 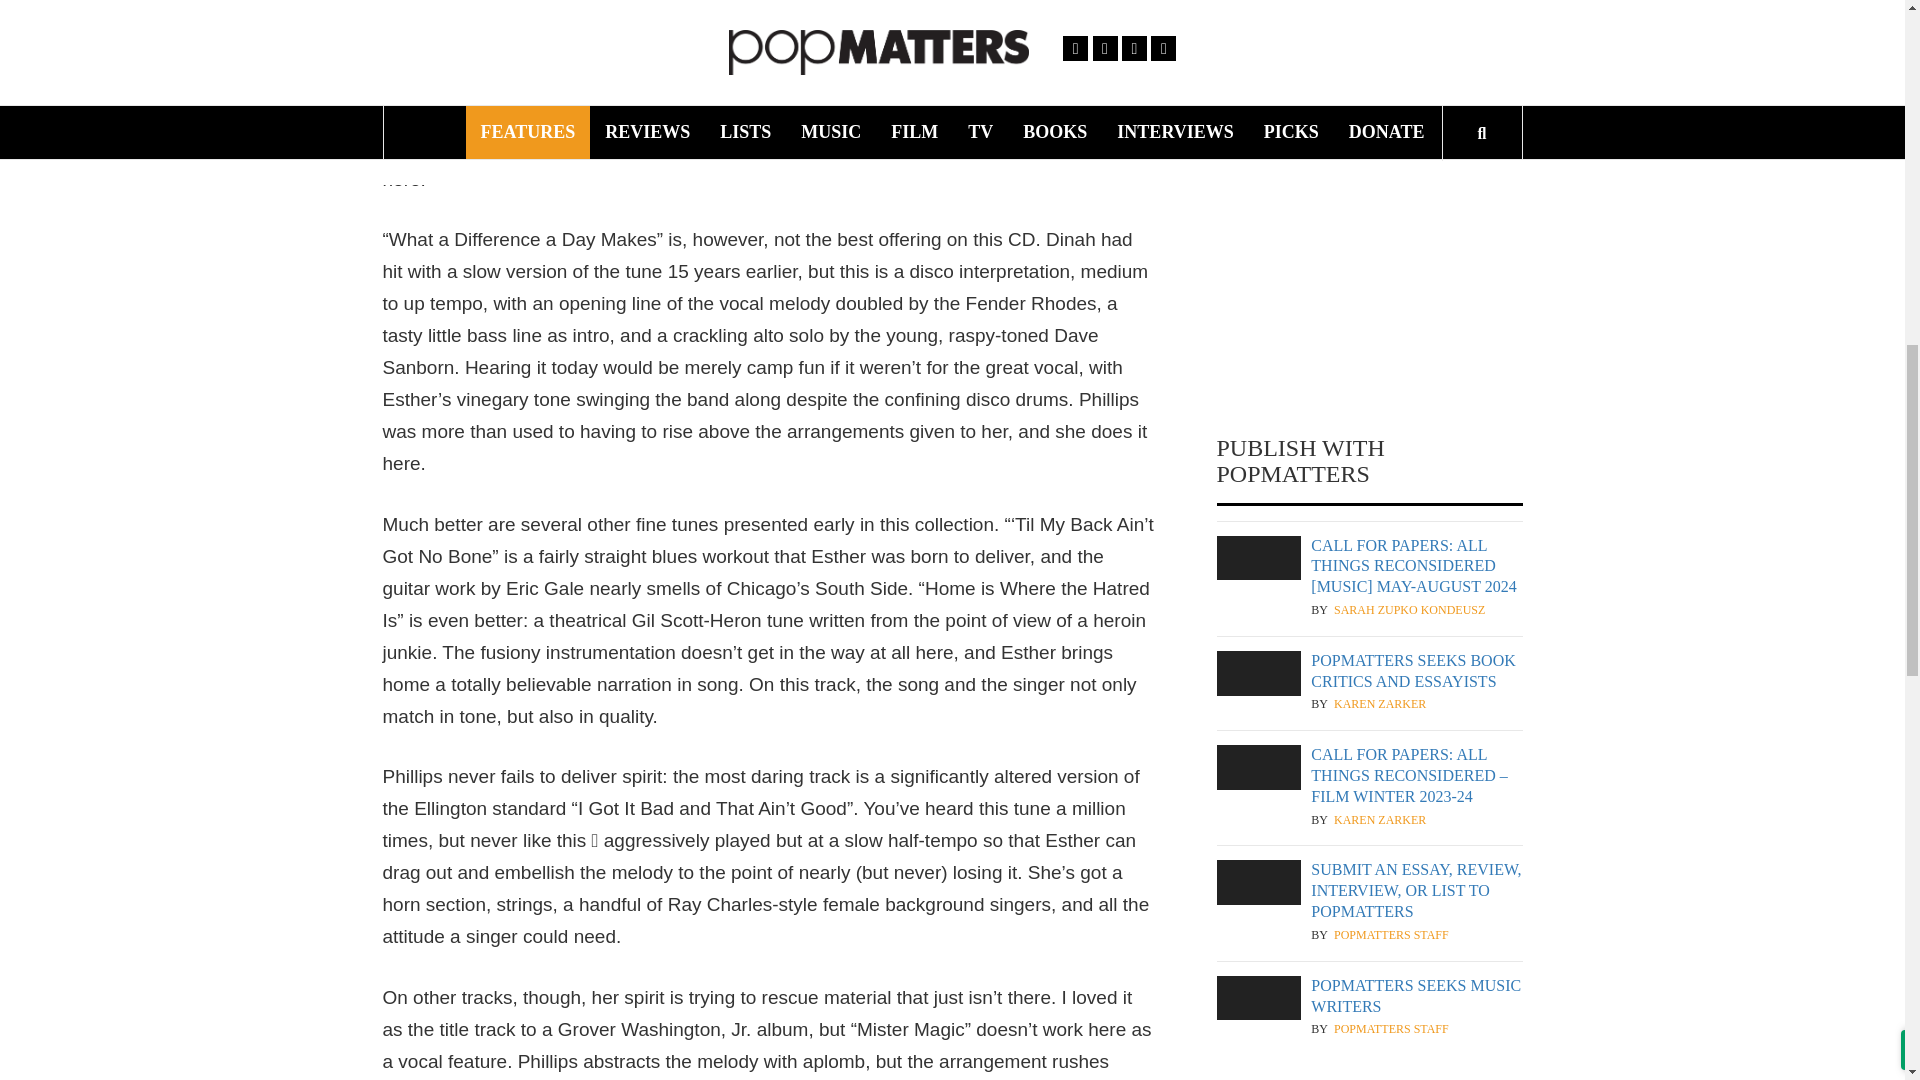 What do you see at coordinates (1409, 610) in the screenshot?
I see `Sarah Zupko Kondeusz` at bounding box center [1409, 610].